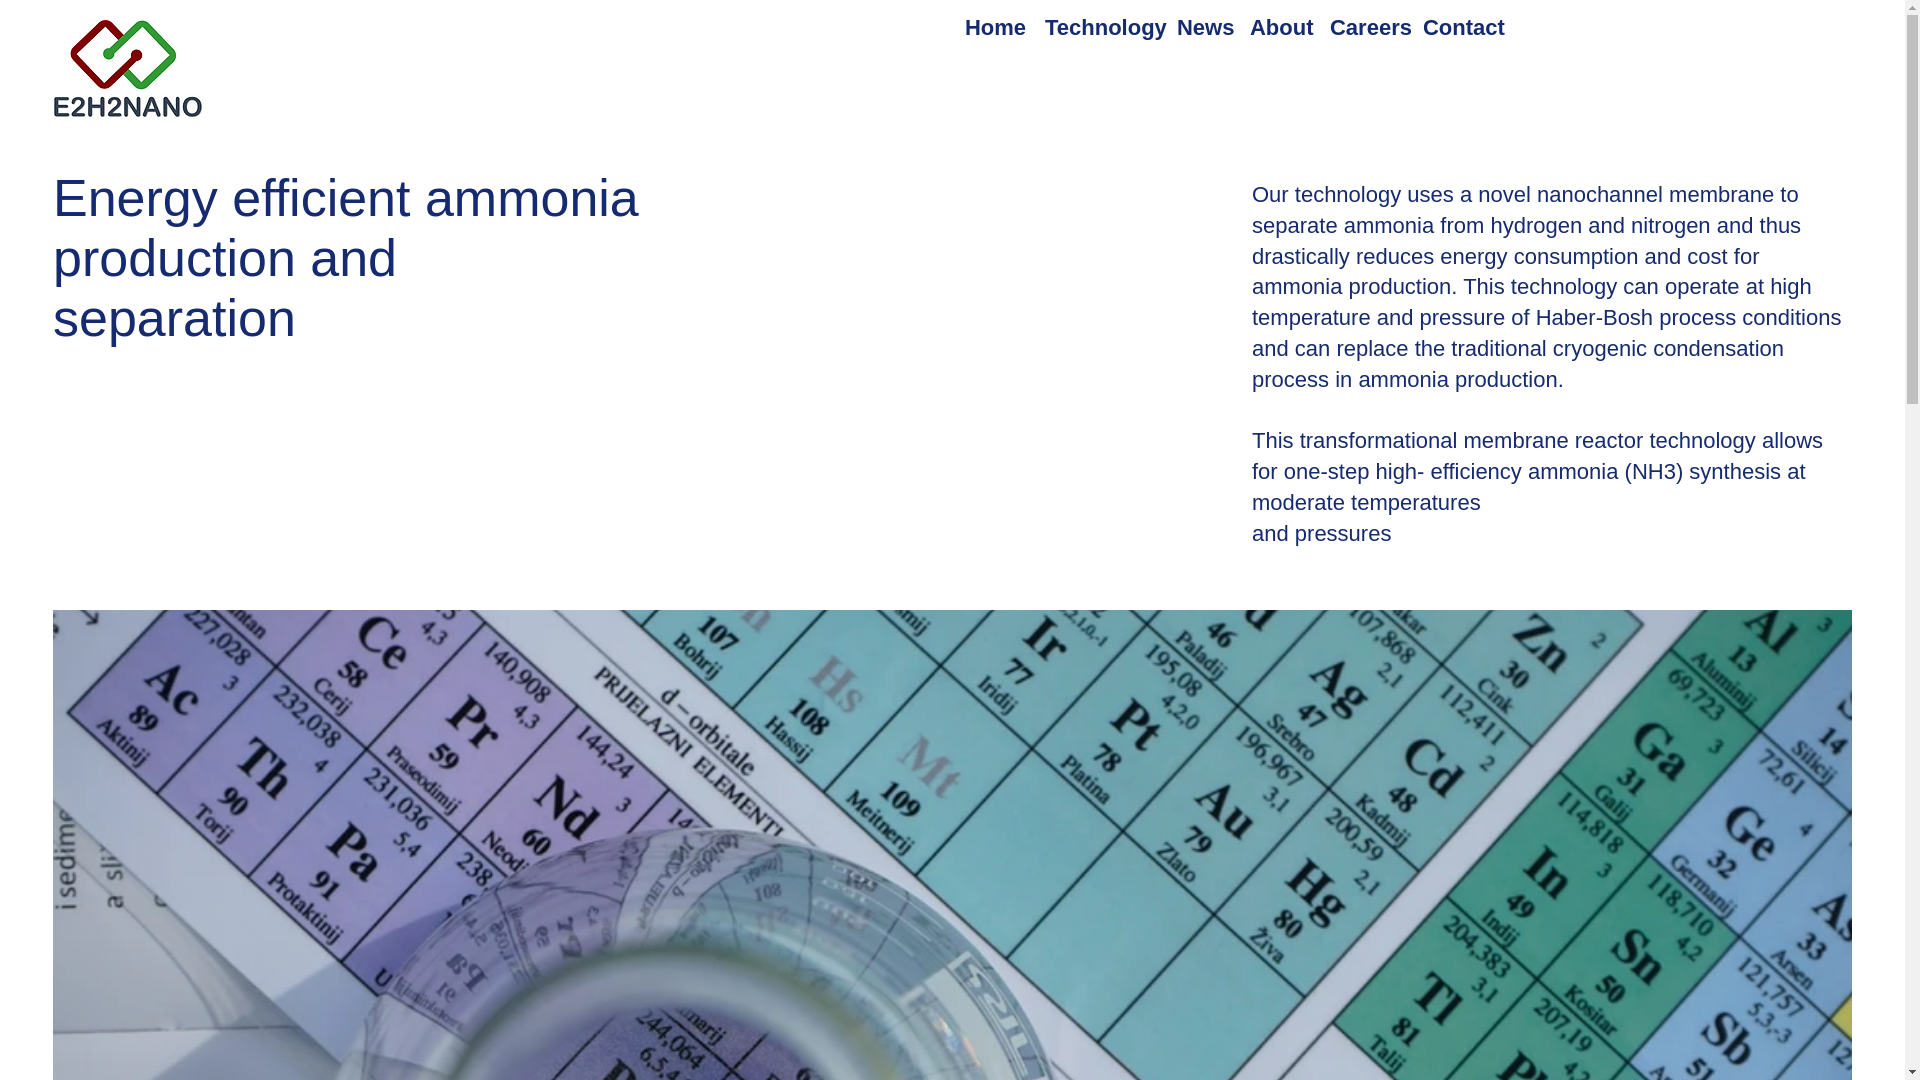 The width and height of the screenshot is (1920, 1080). I want to click on News, so click(1204, 26).